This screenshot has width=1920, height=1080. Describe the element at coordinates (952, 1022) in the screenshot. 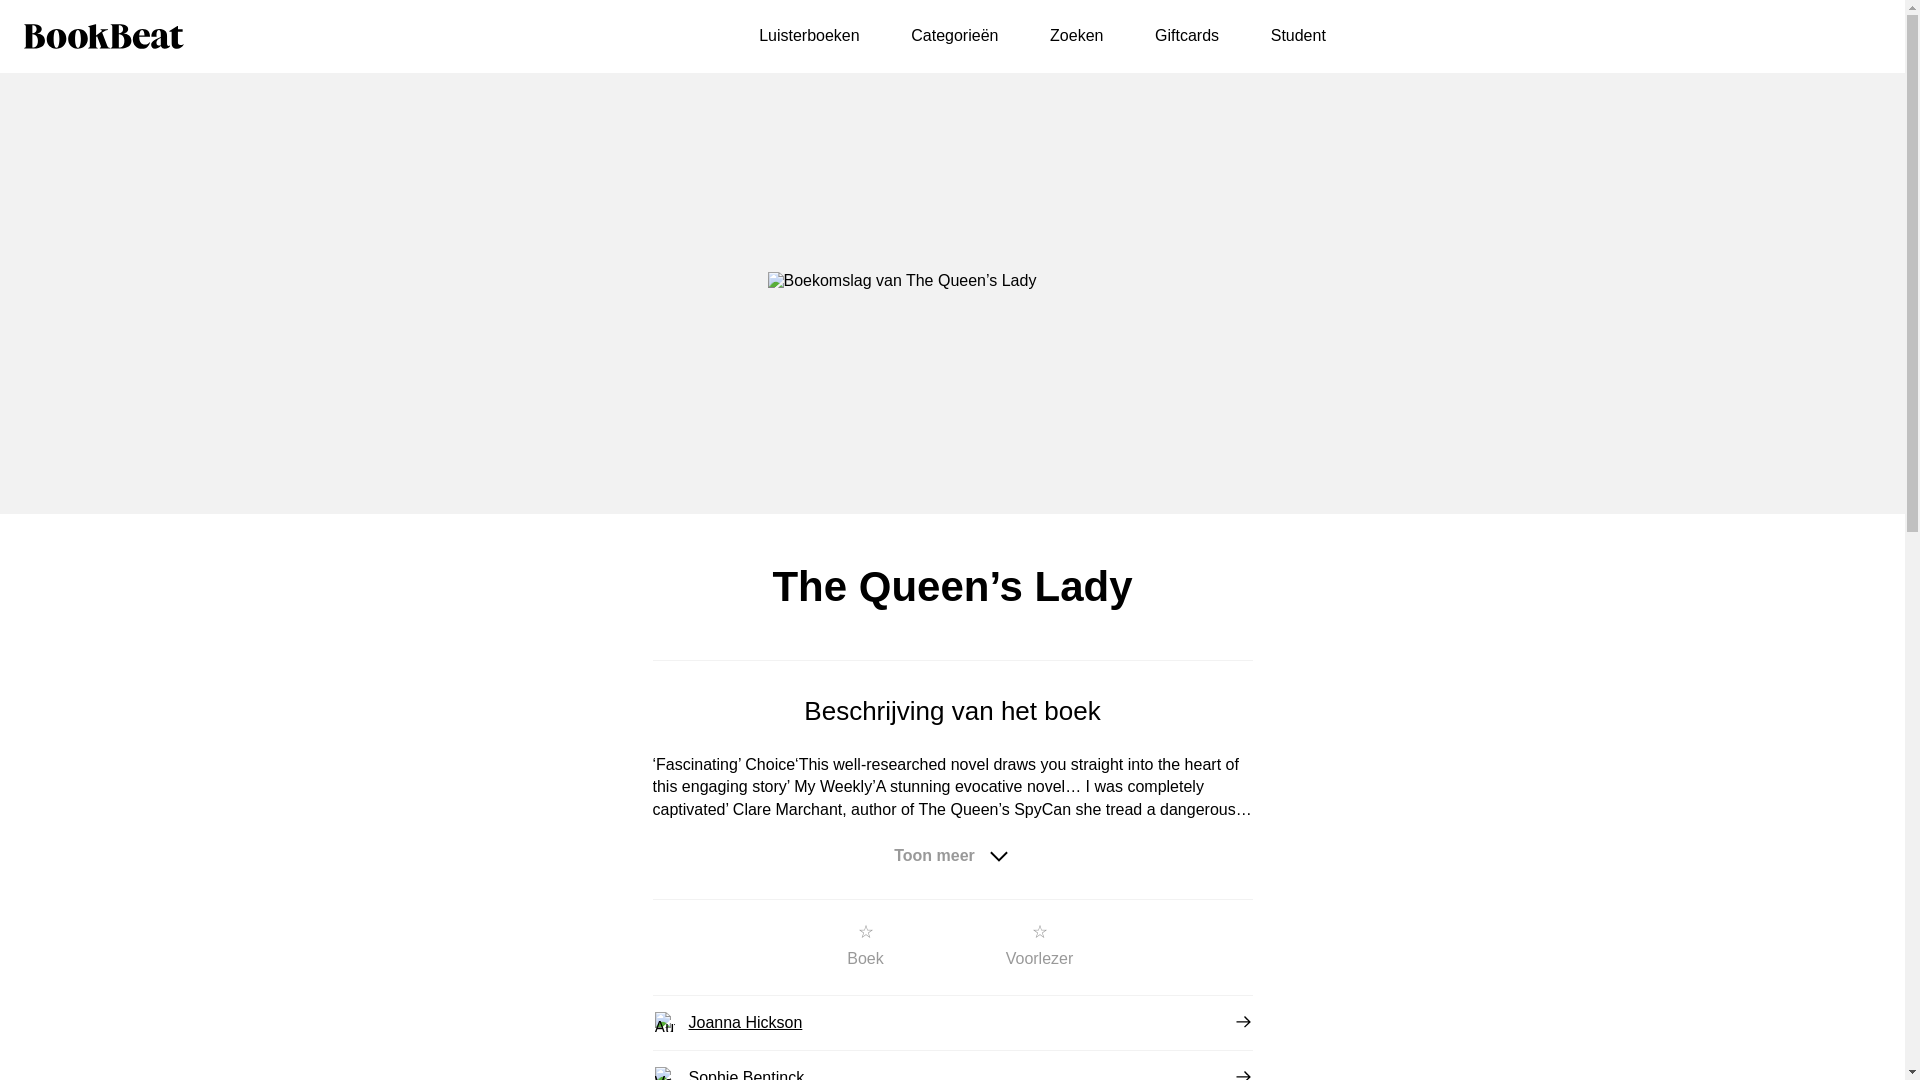

I see `Joanna Hickson` at that location.